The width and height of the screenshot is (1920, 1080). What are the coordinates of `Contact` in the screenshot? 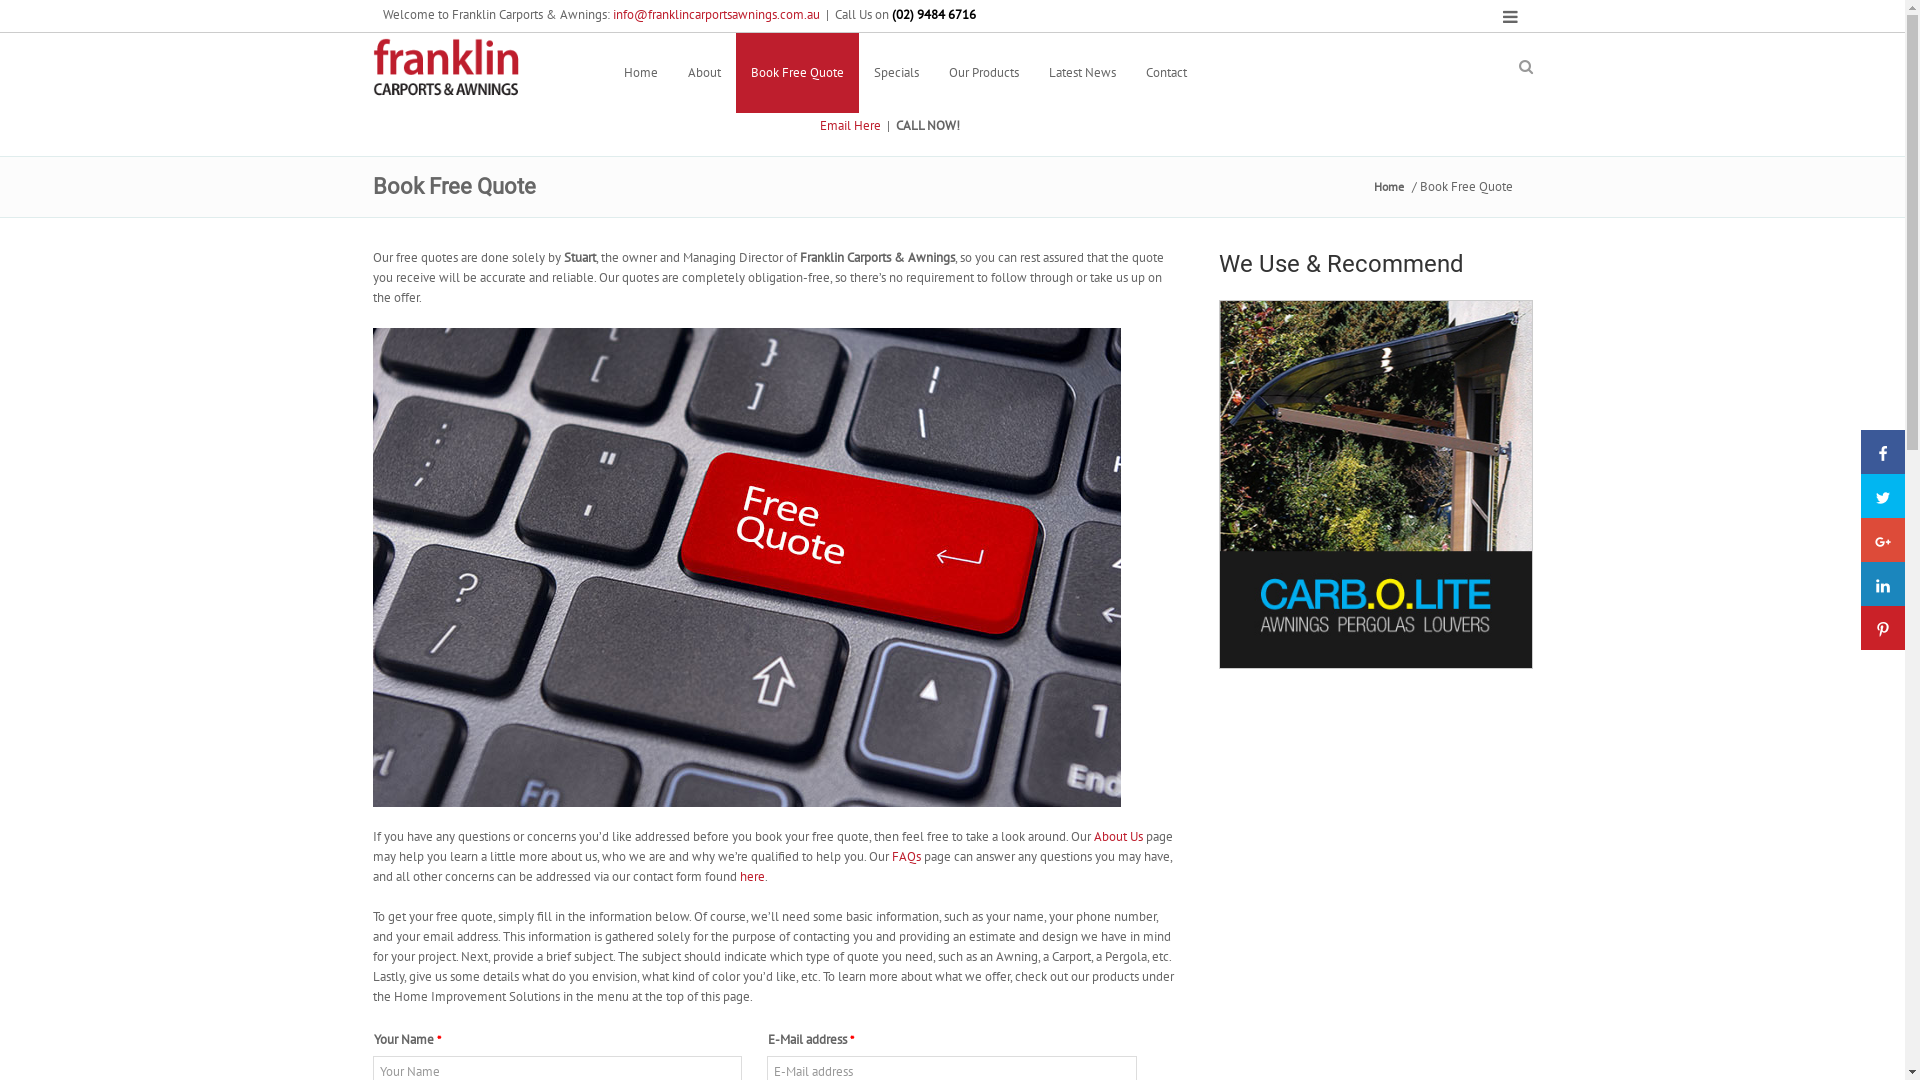 It's located at (1166, 73).